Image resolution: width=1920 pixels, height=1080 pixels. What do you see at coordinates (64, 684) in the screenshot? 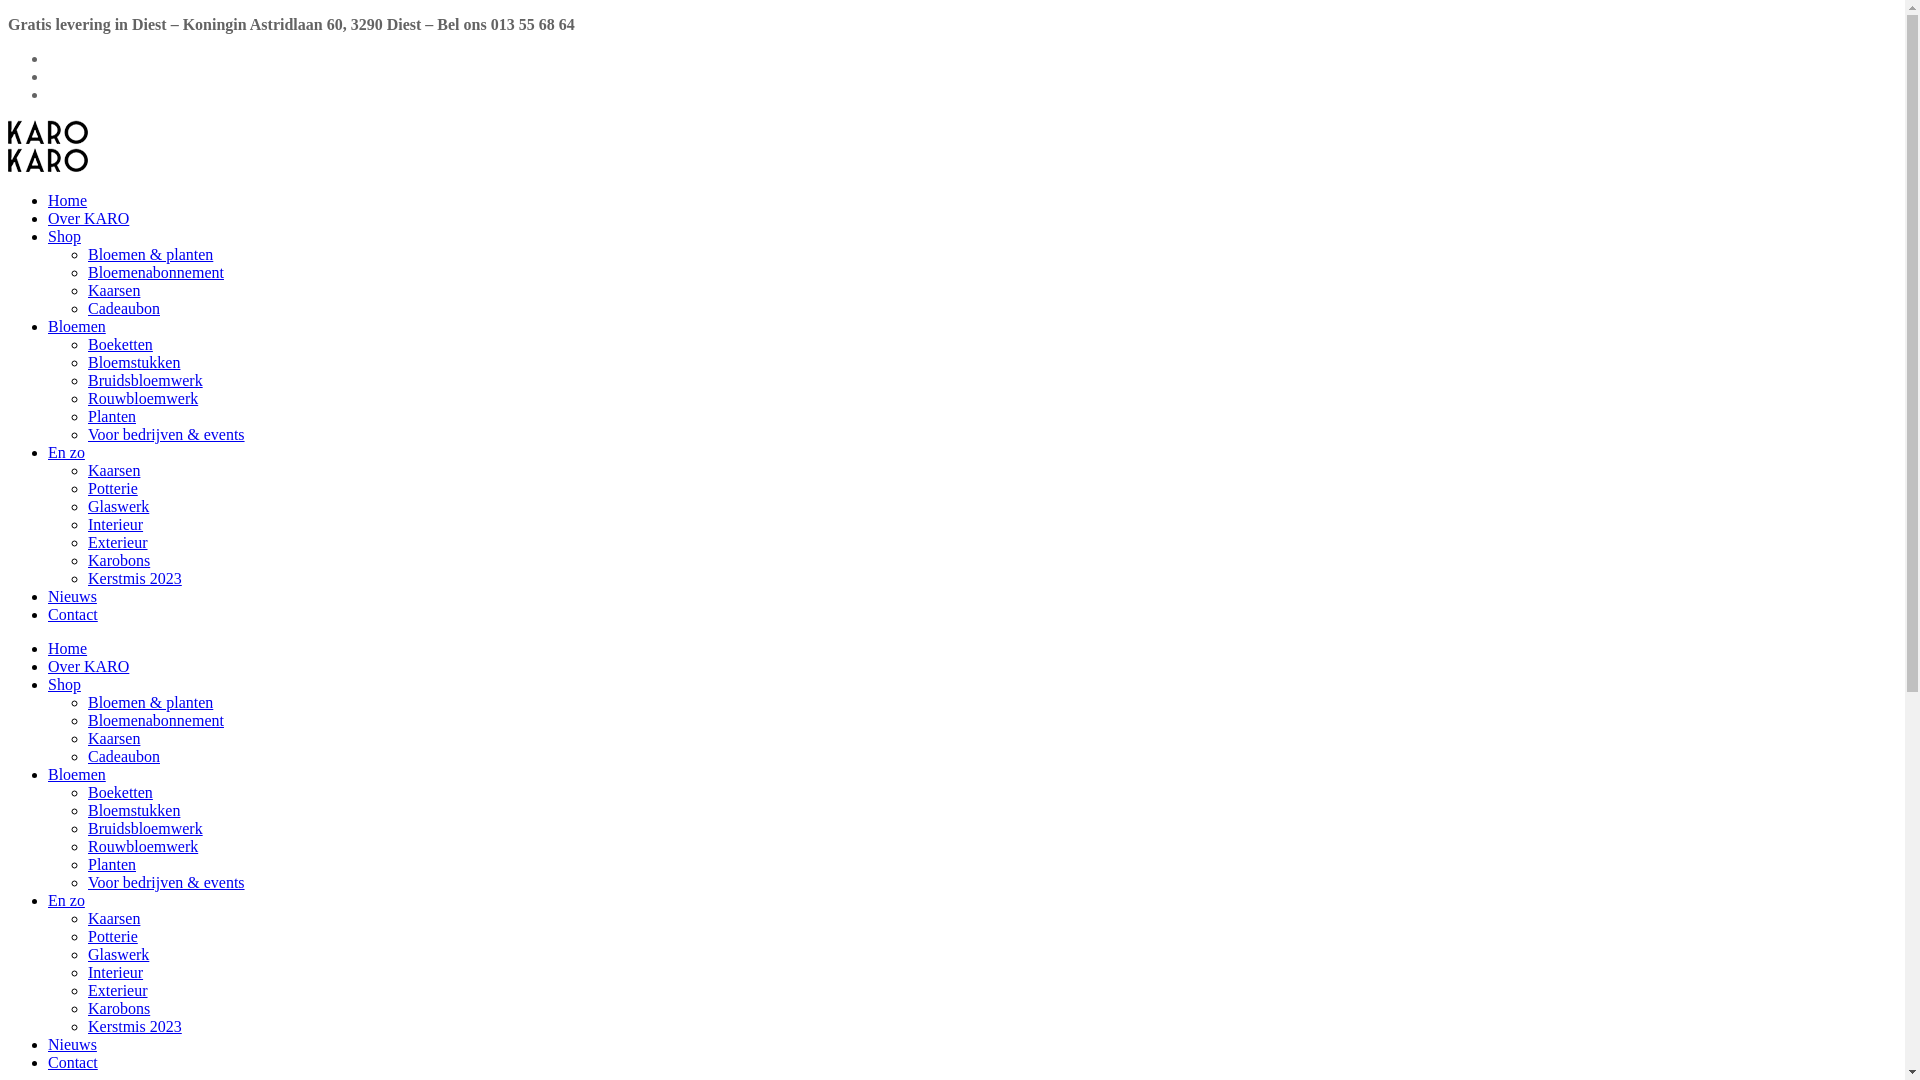
I see `Shop` at bounding box center [64, 684].